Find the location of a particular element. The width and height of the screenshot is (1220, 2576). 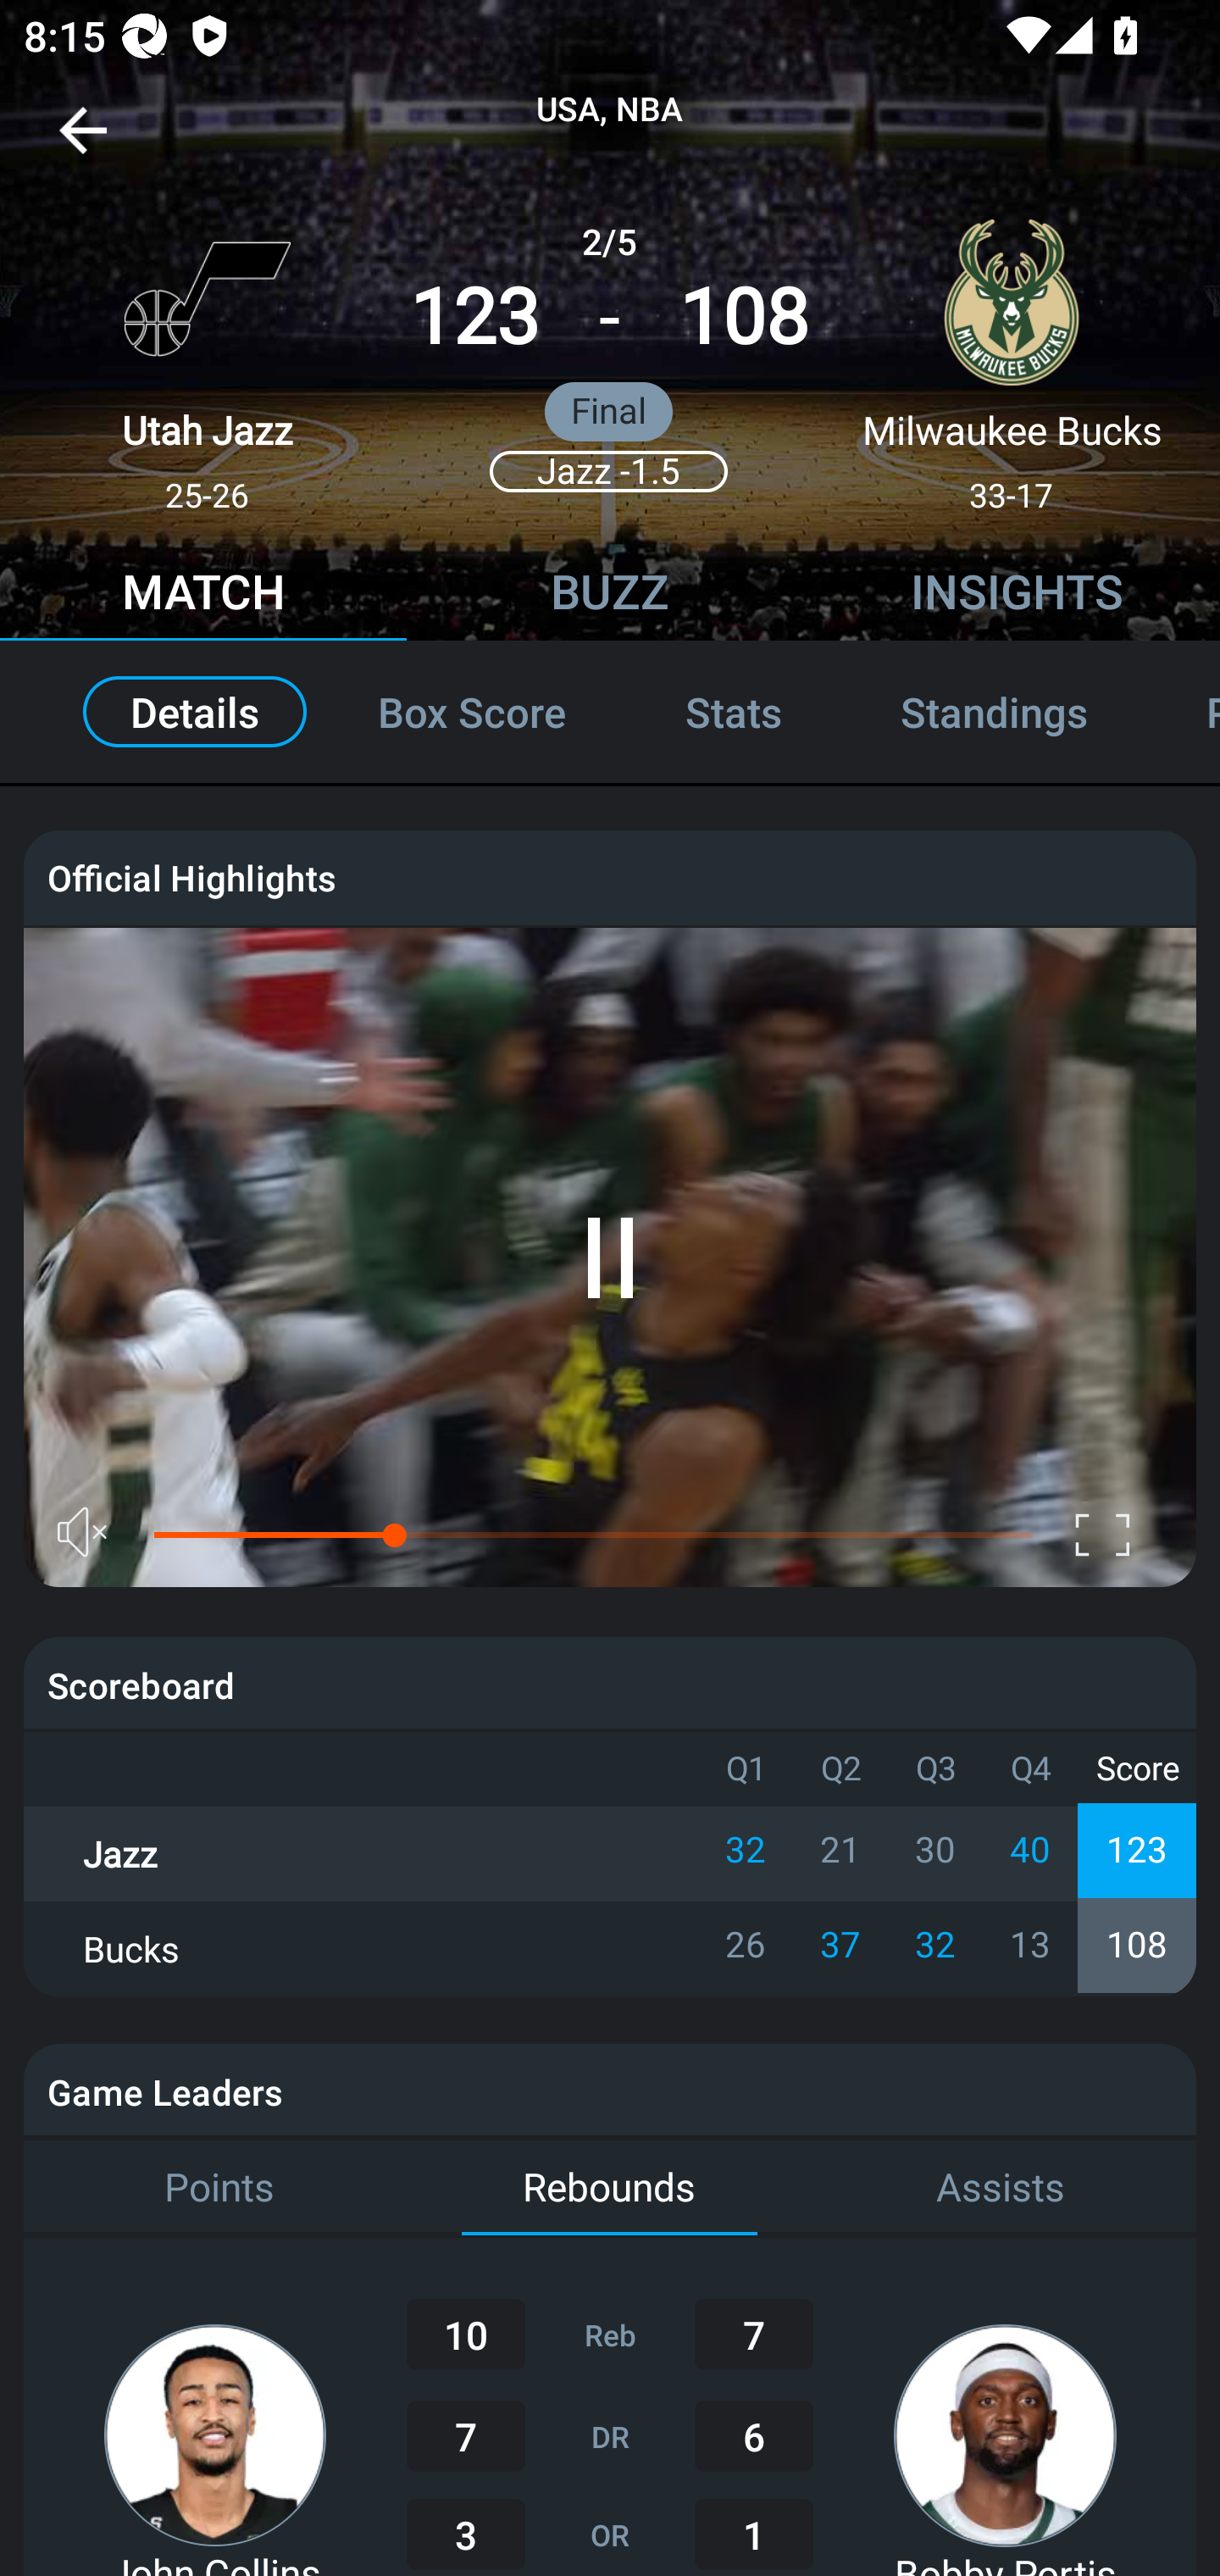

Official Highlights is located at coordinates (610, 876).